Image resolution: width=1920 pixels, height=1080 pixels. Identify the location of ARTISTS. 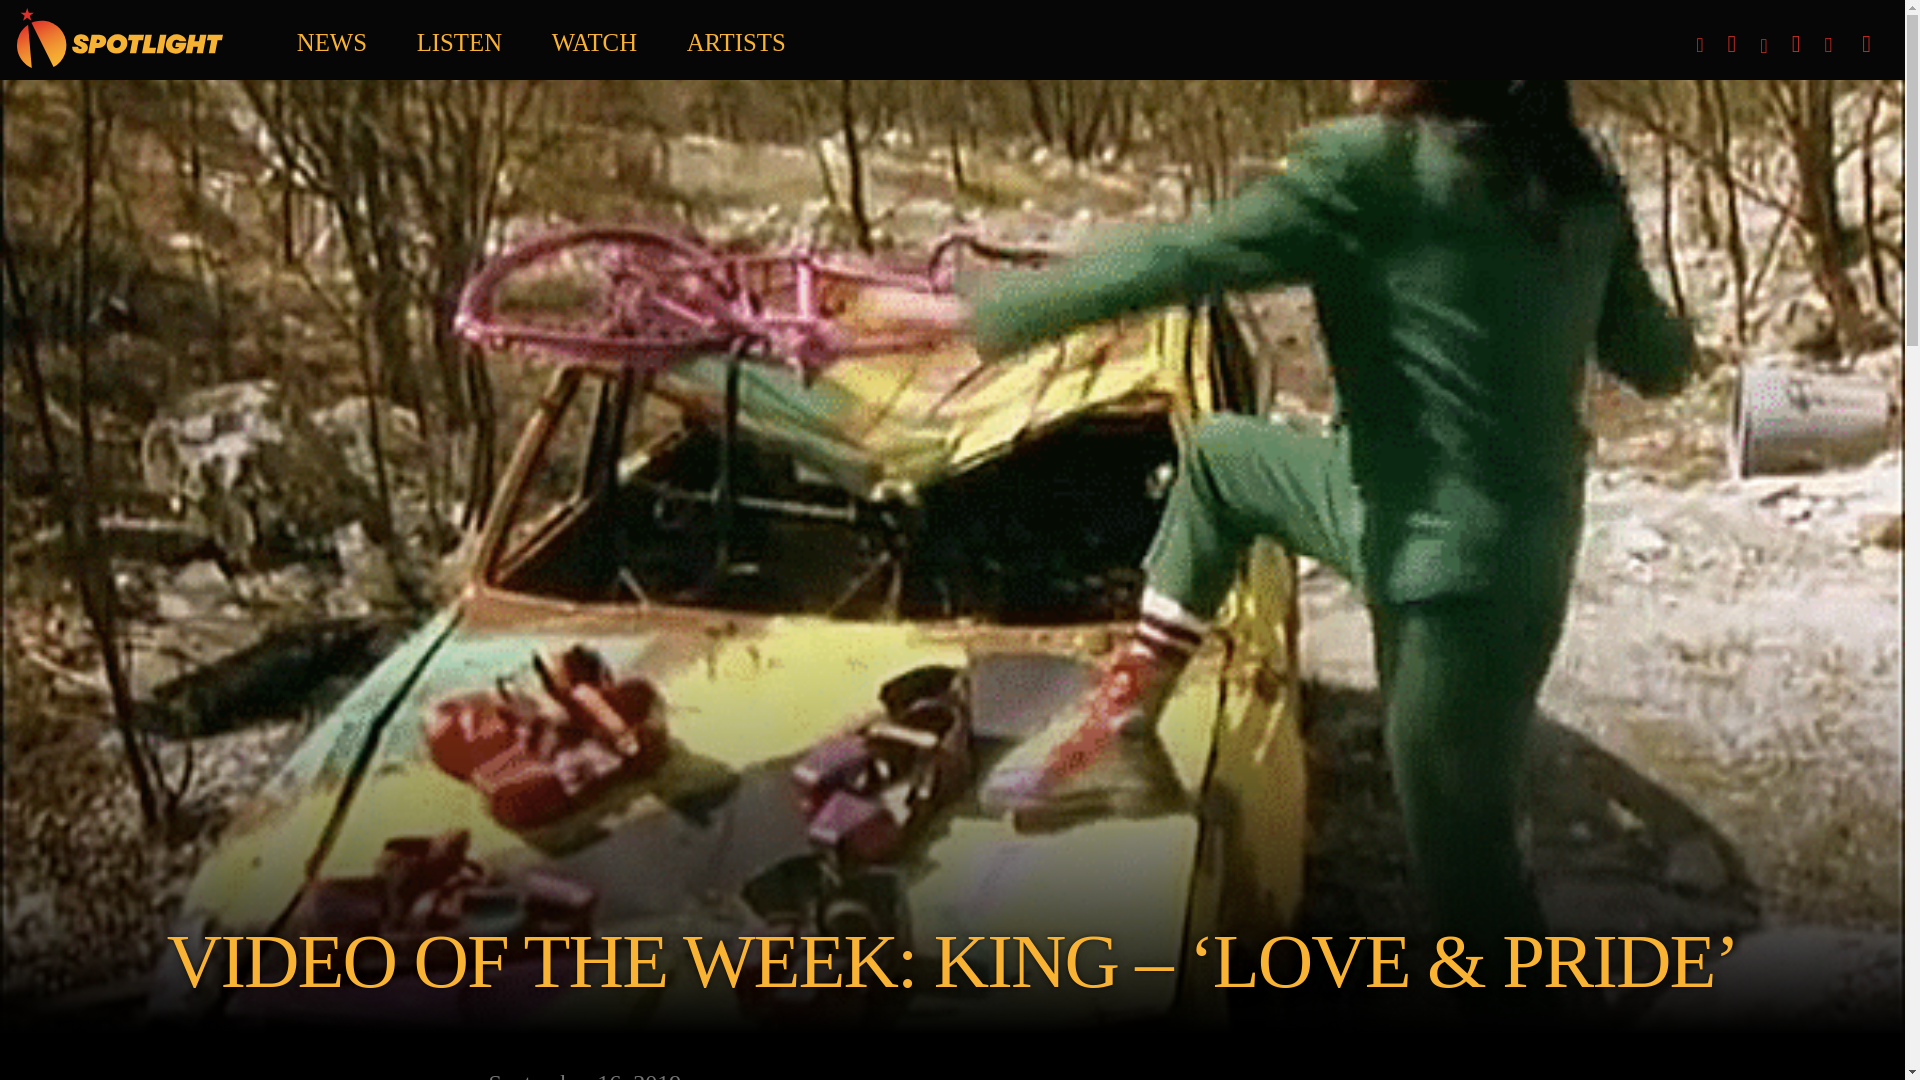
(736, 37).